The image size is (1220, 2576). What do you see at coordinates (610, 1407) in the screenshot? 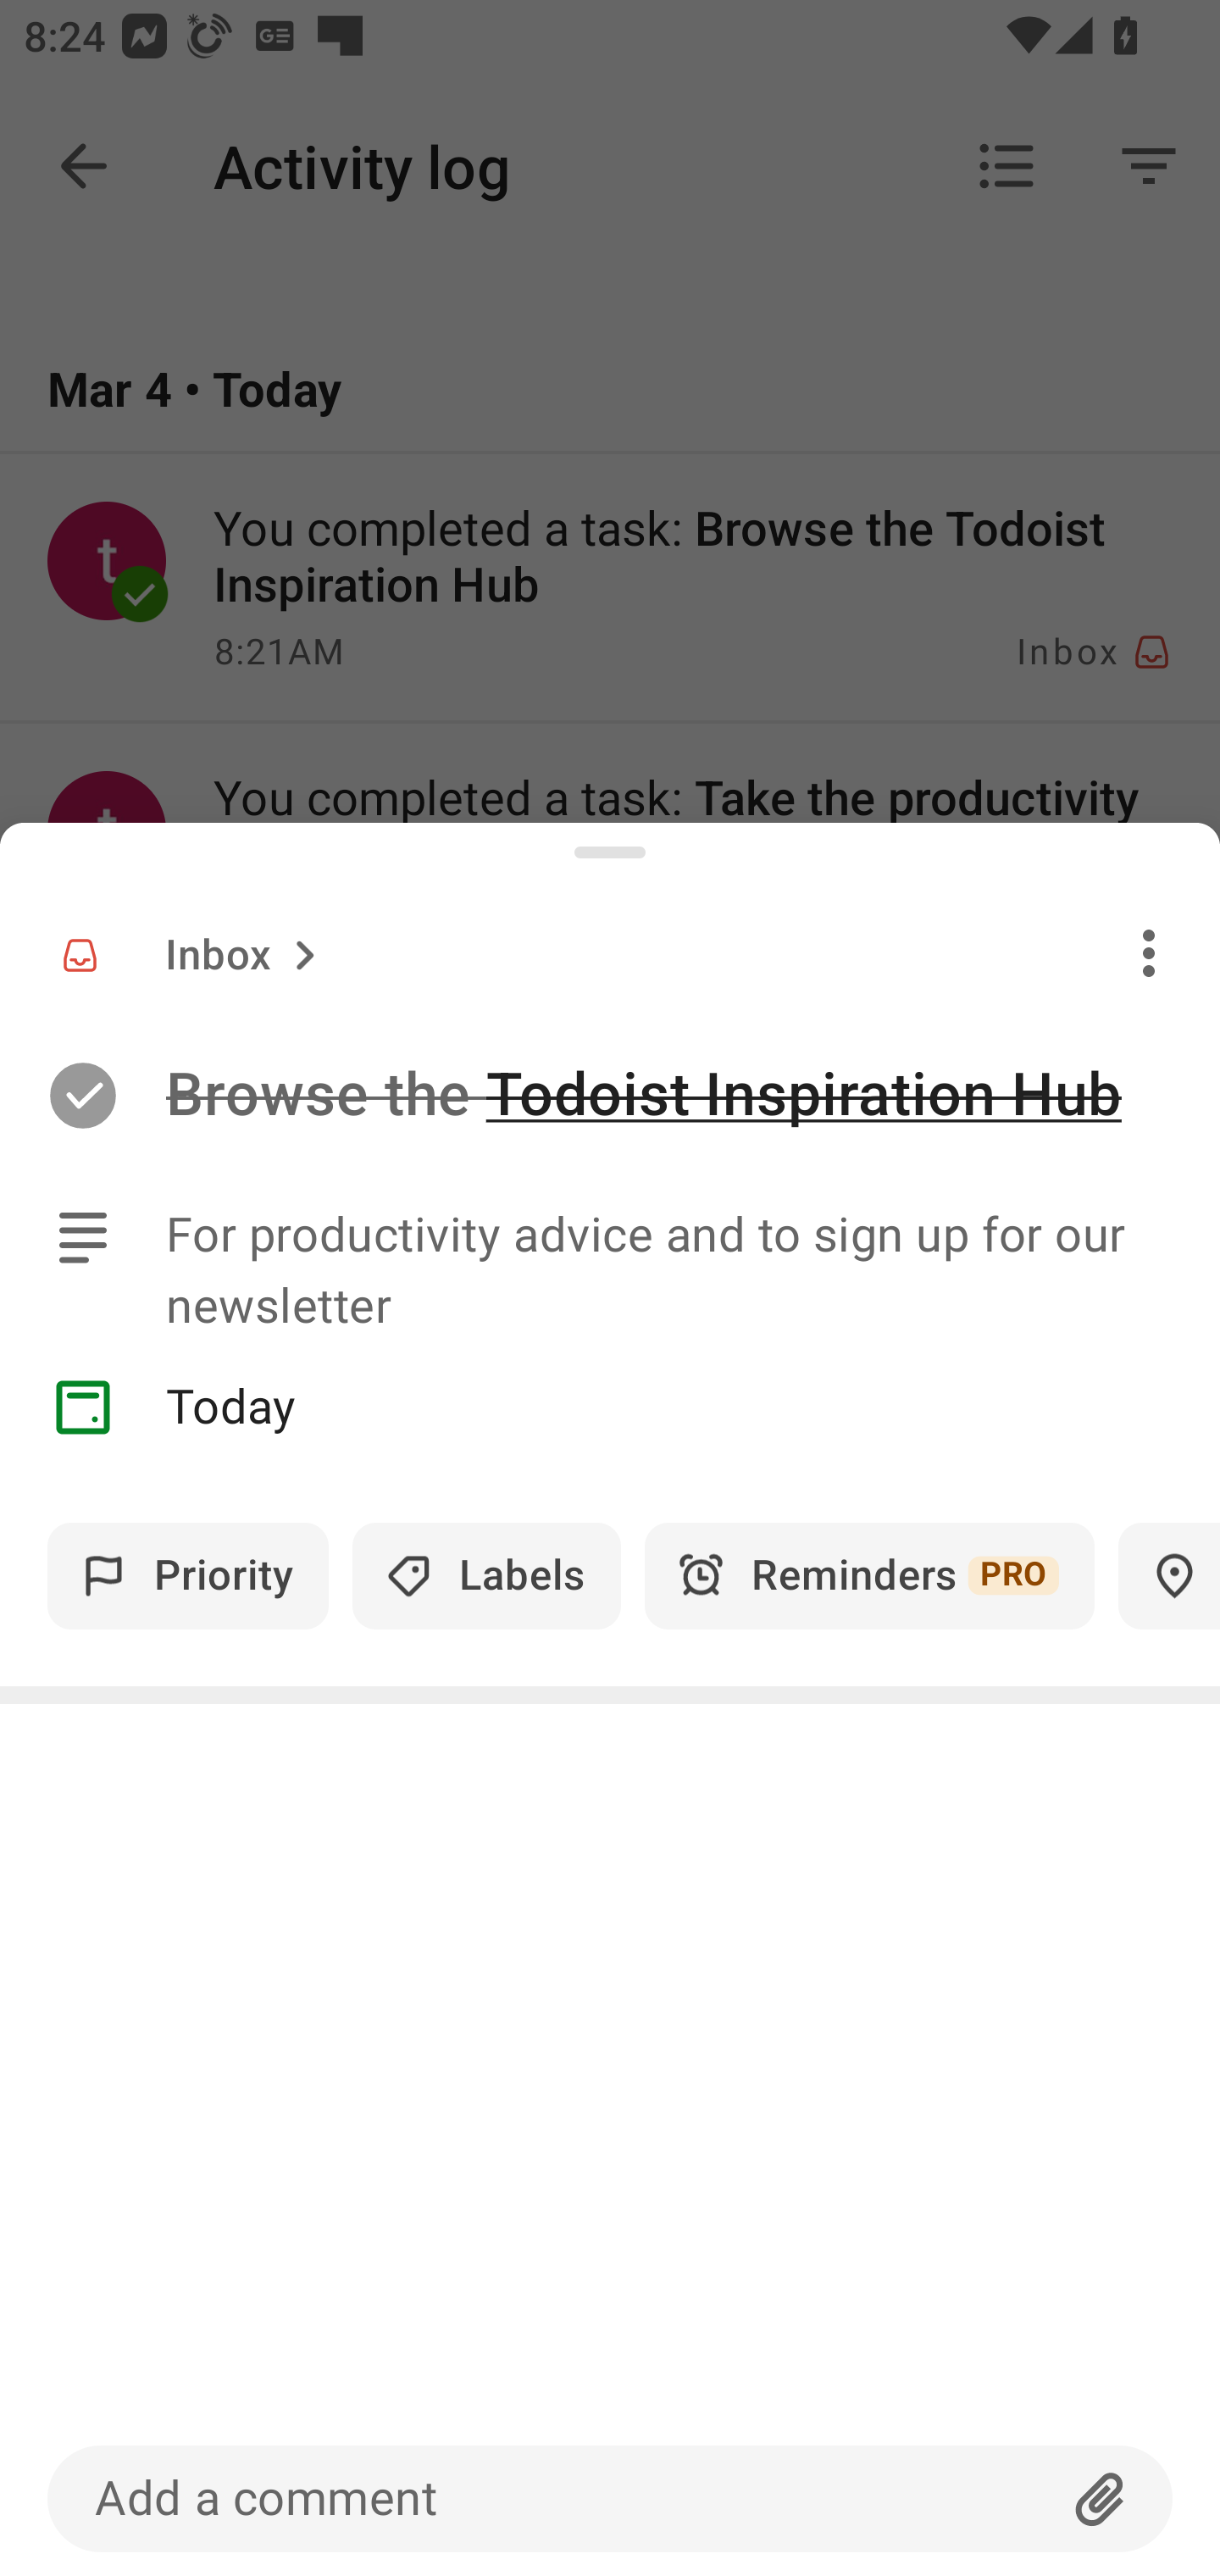
I see `Date Today` at bounding box center [610, 1407].